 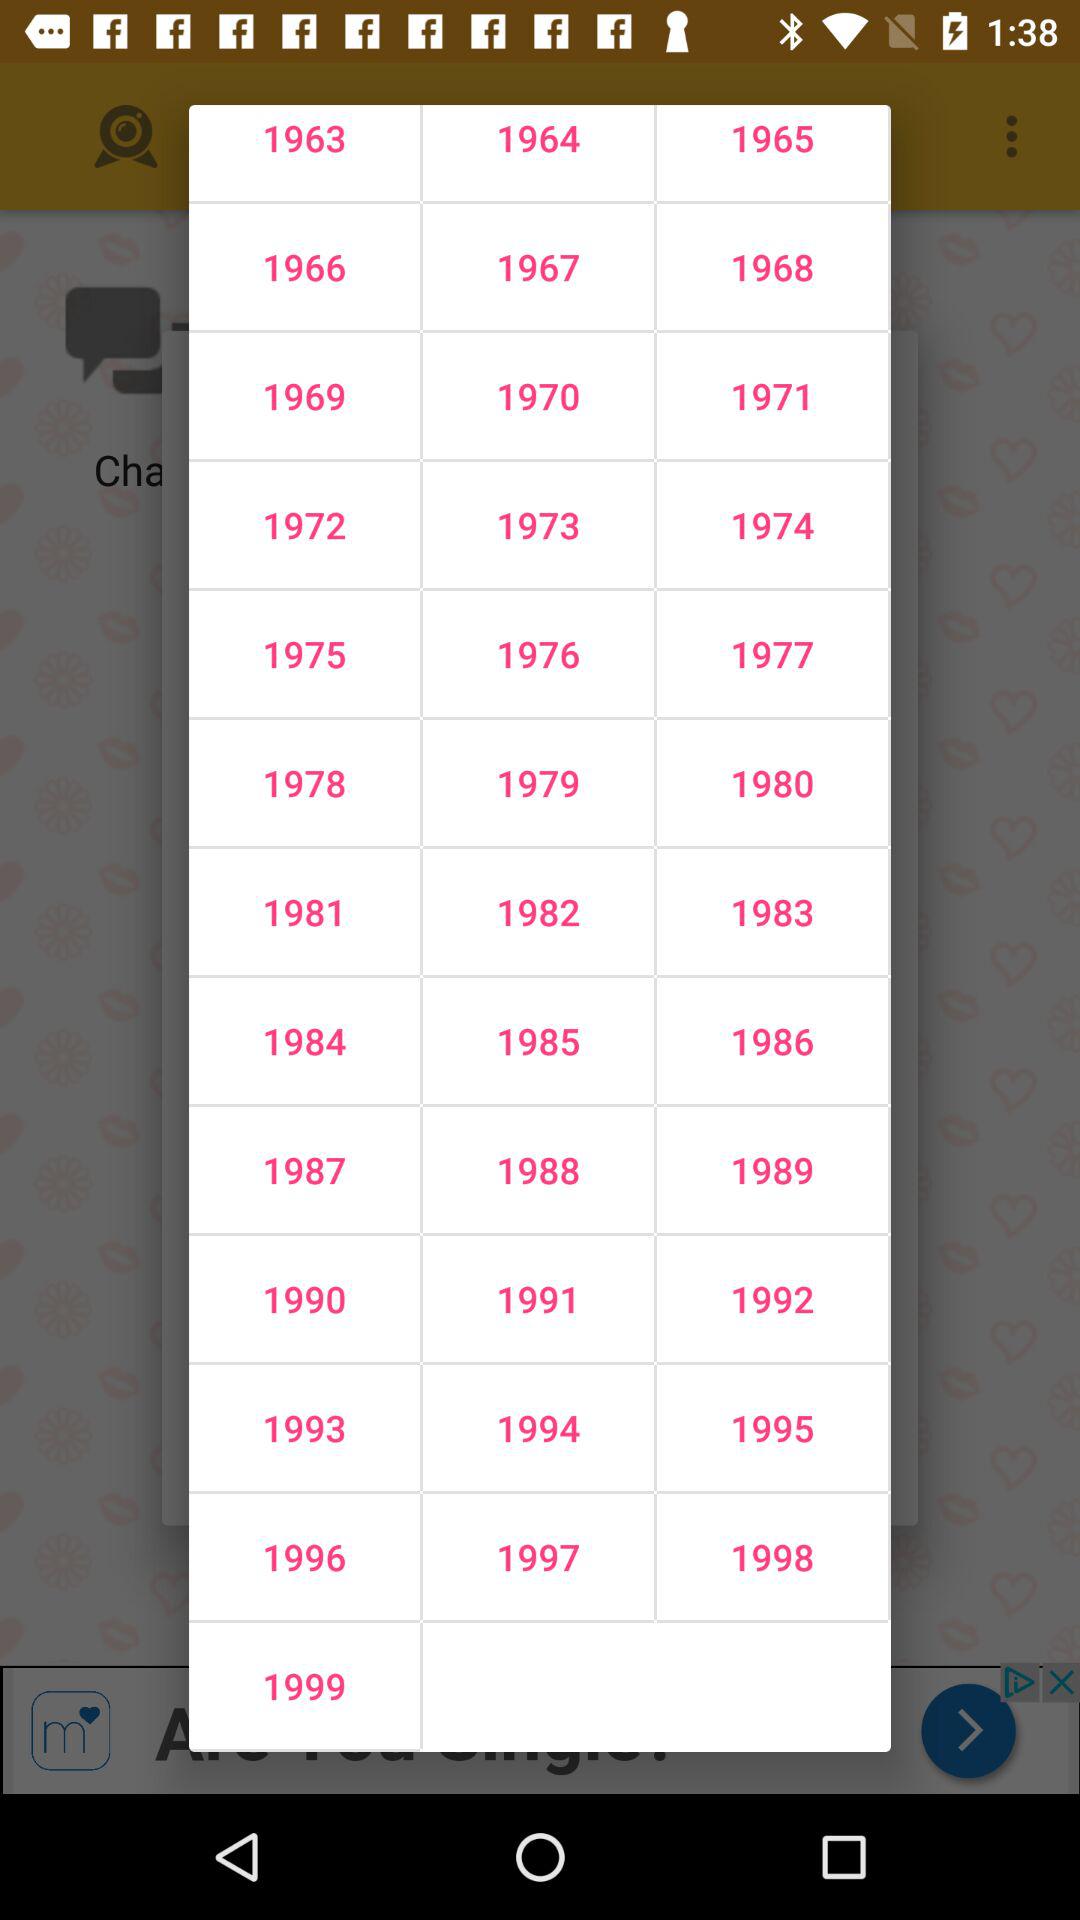 What do you see at coordinates (772, 396) in the screenshot?
I see `turn on the icon below the 1967` at bounding box center [772, 396].